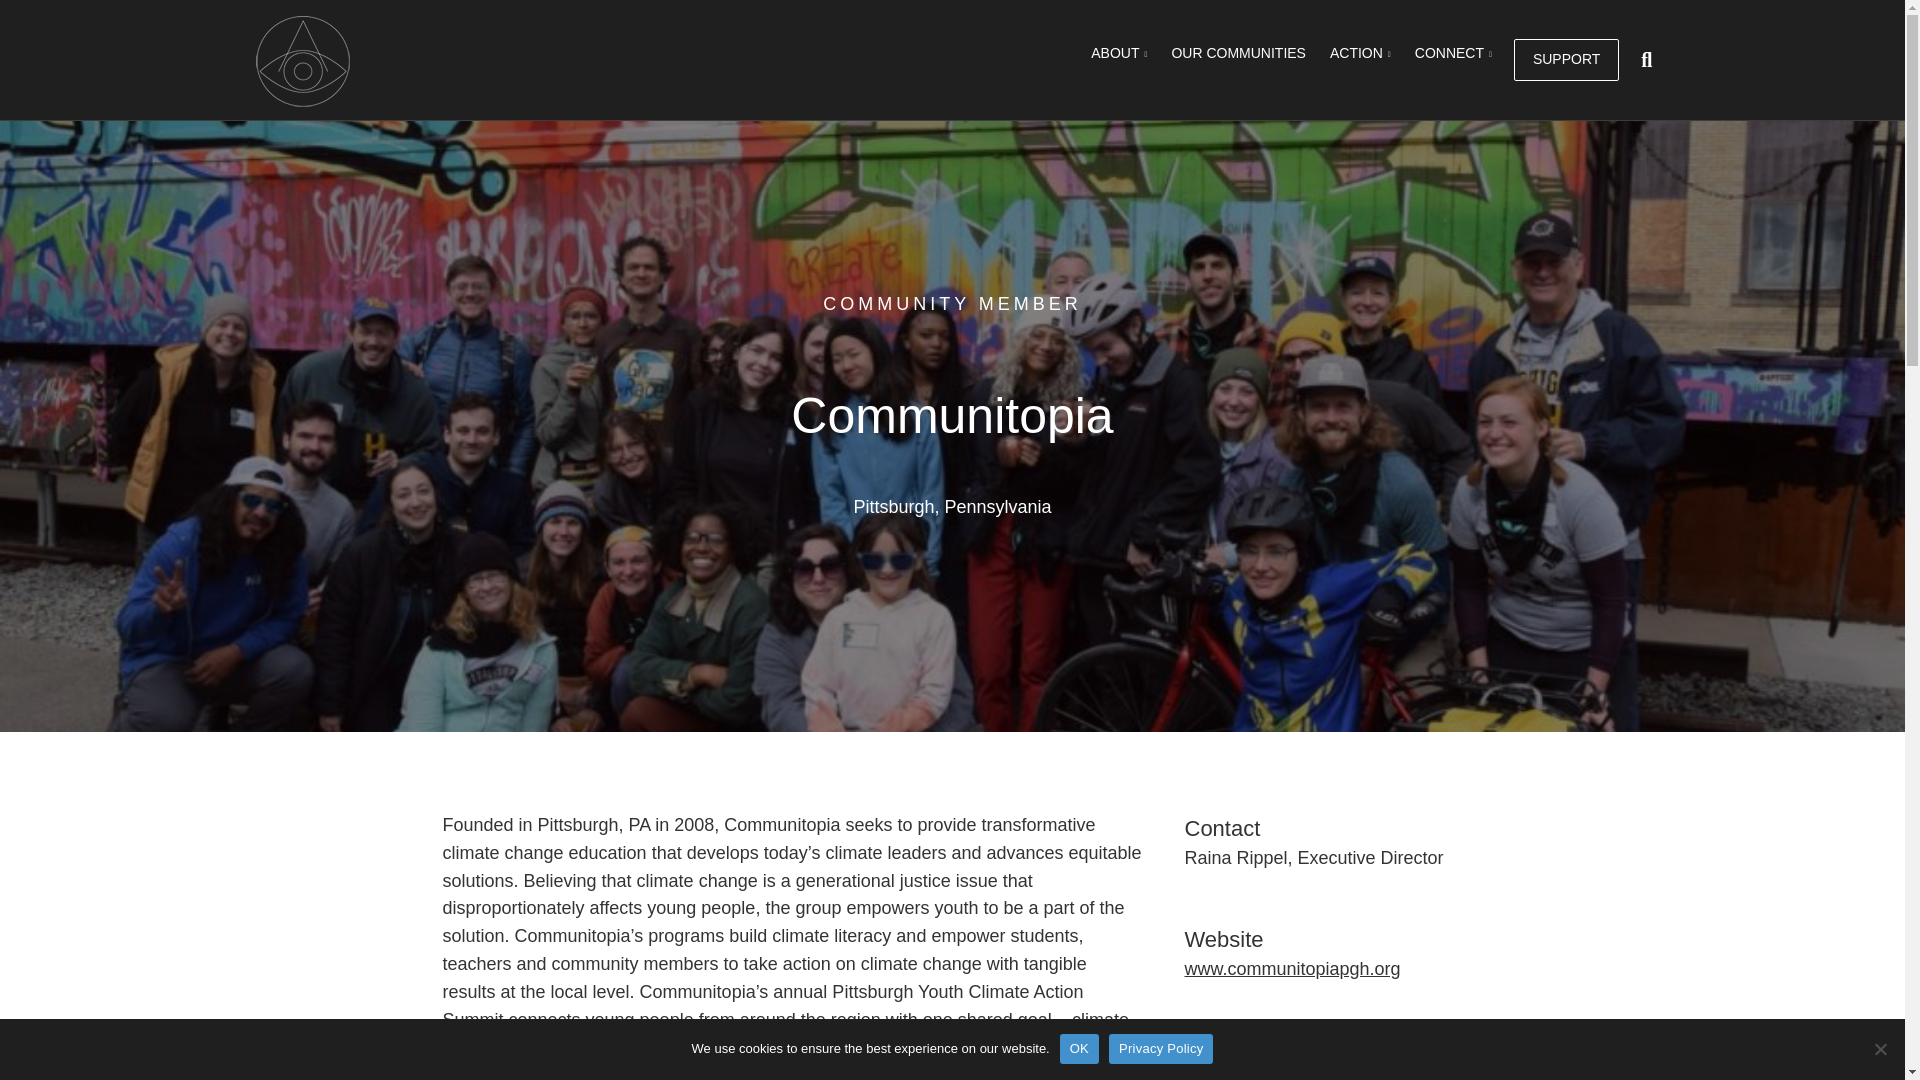 The image size is (1920, 1080). What do you see at coordinates (1238, 54) in the screenshot?
I see `OUR COMMUNITIES` at bounding box center [1238, 54].